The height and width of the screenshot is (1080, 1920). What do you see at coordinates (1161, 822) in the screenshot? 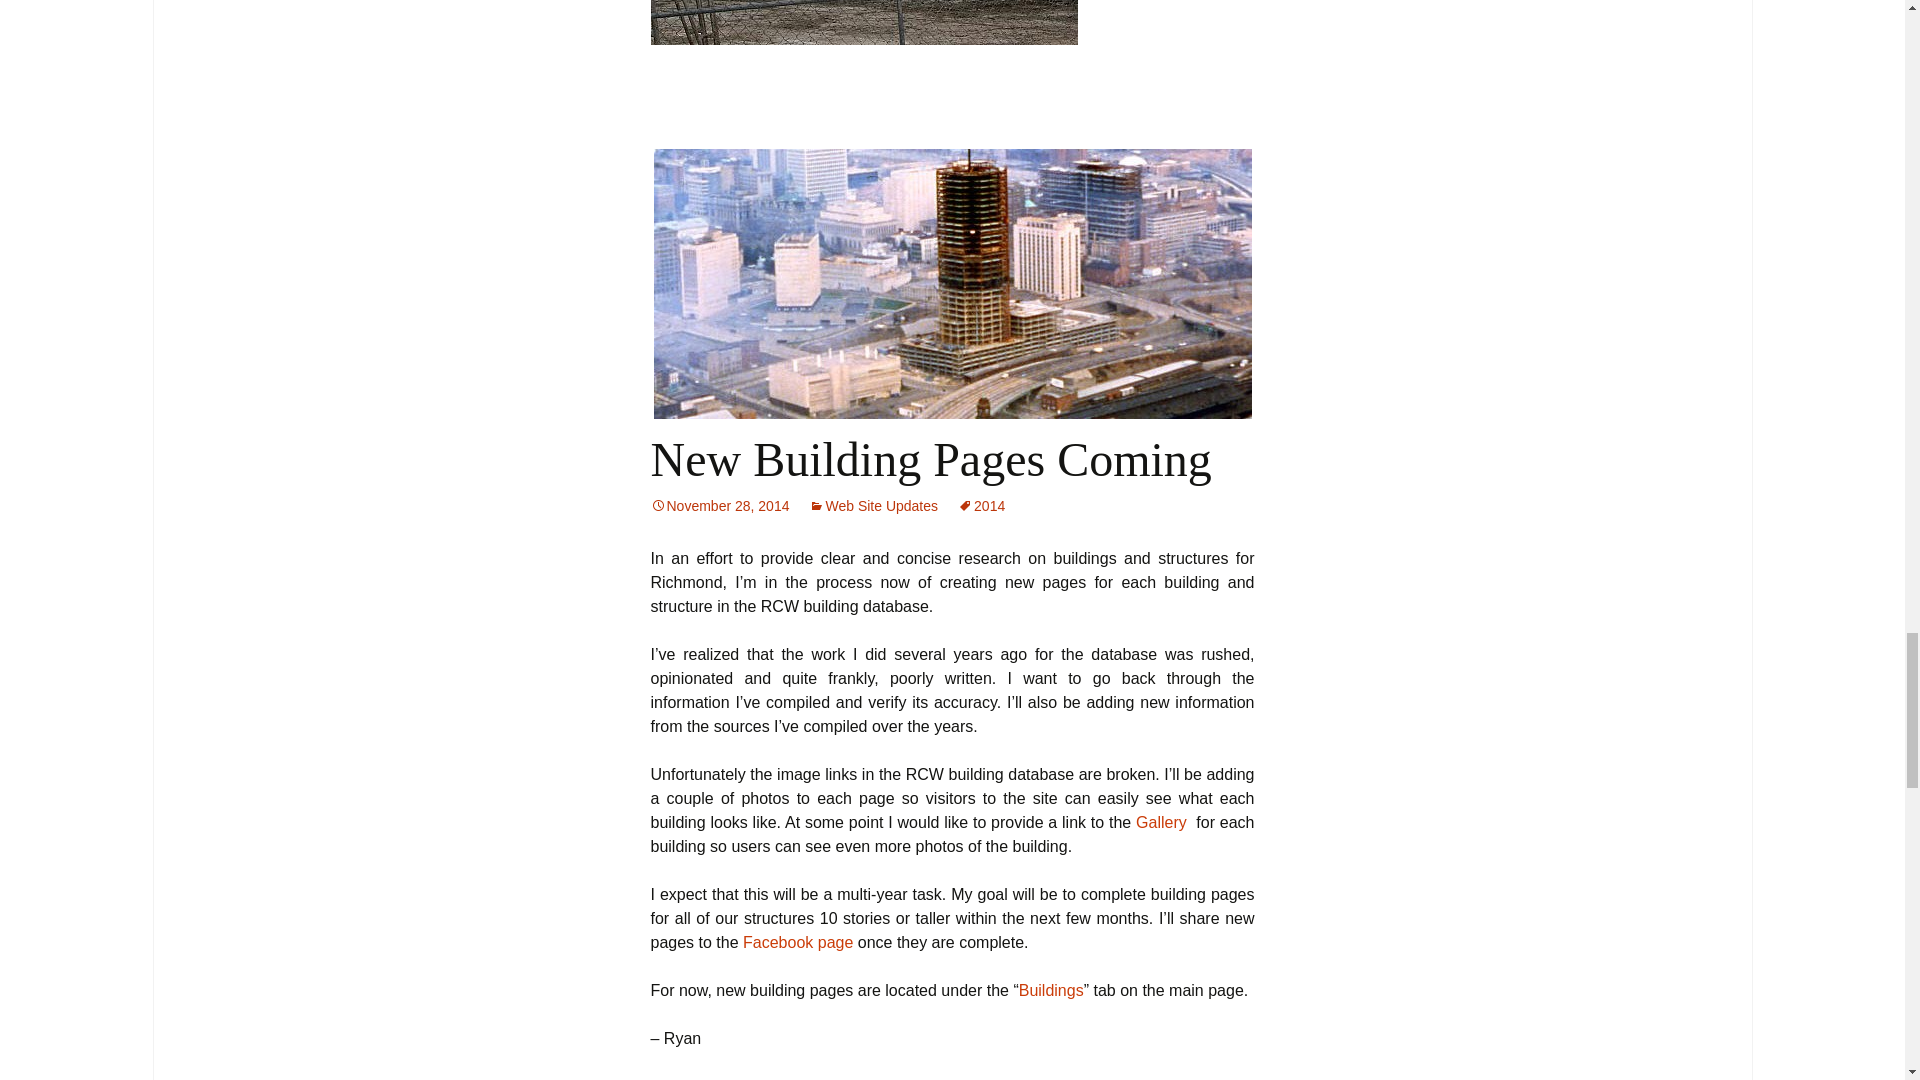
I see `RCW Gallery` at bounding box center [1161, 822].